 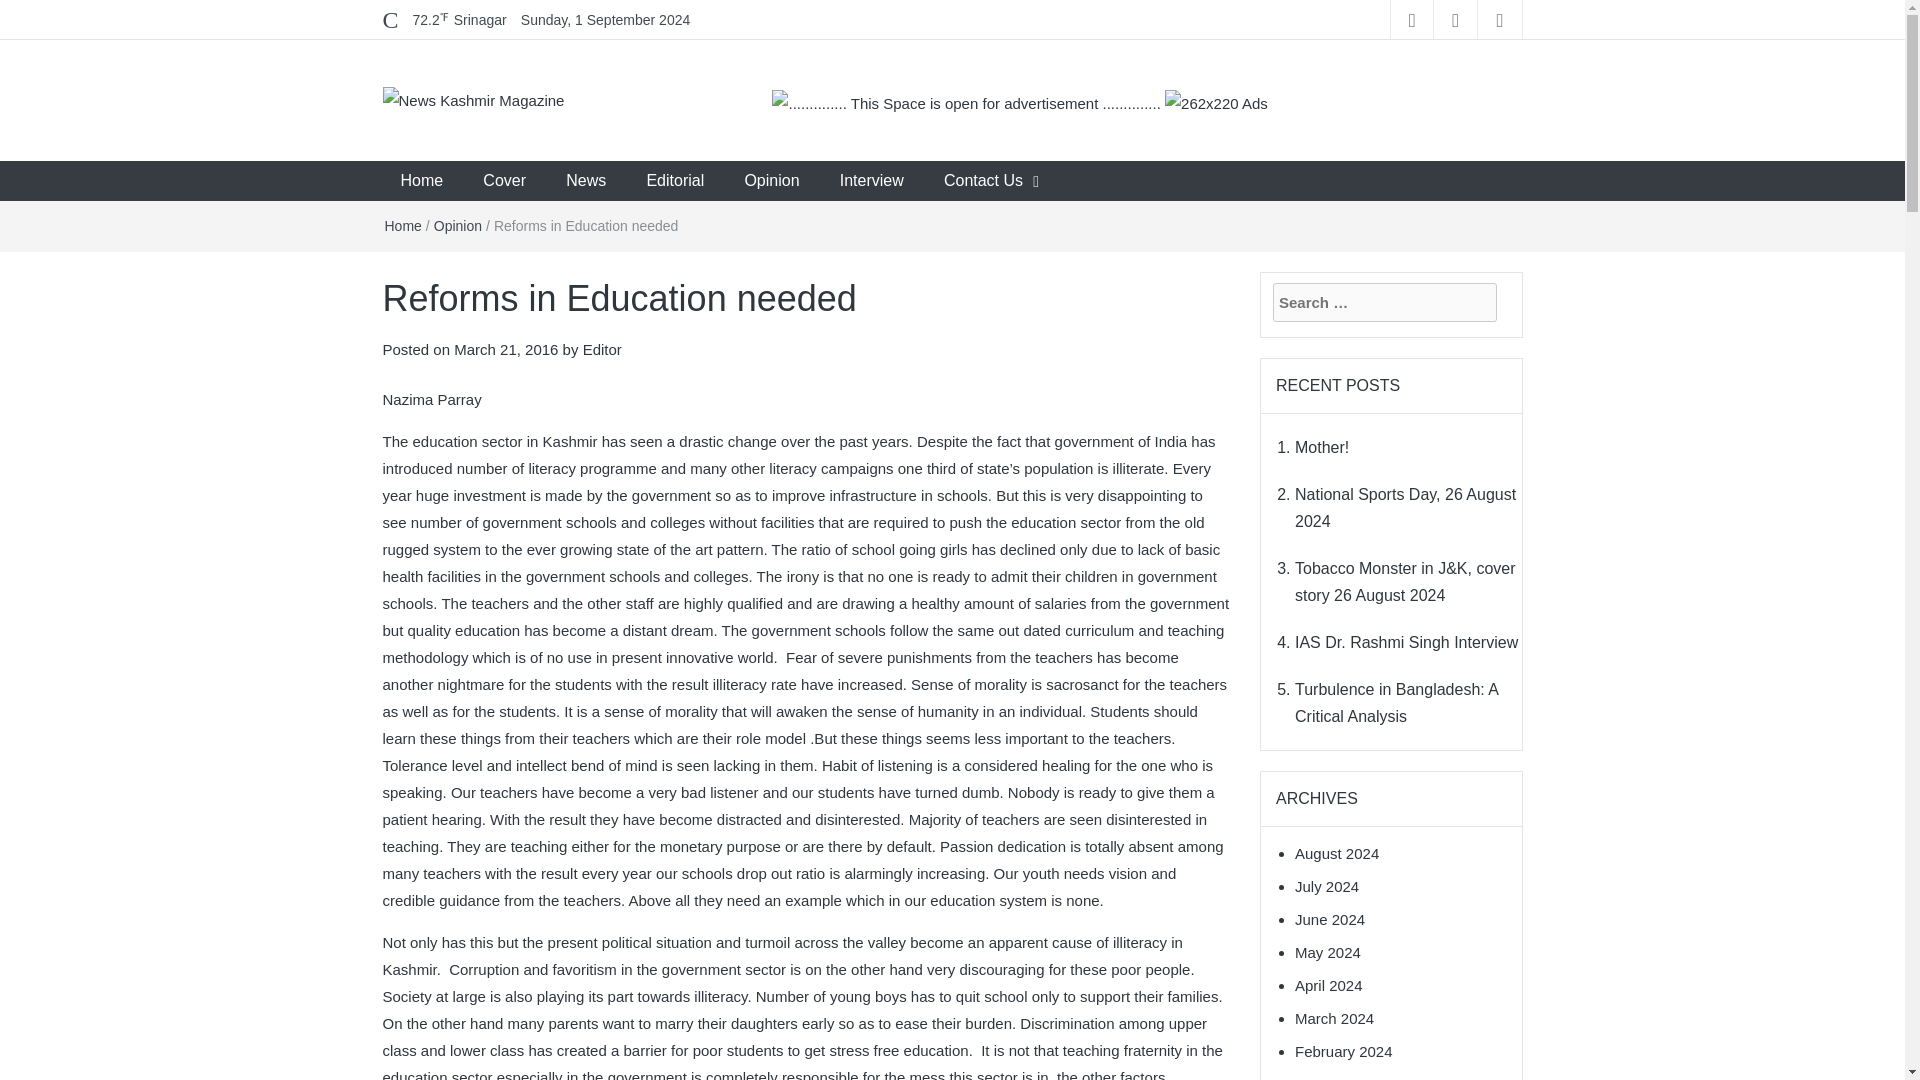 What do you see at coordinates (982, 180) in the screenshot?
I see `Contact Us` at bounding box center [982, 180].